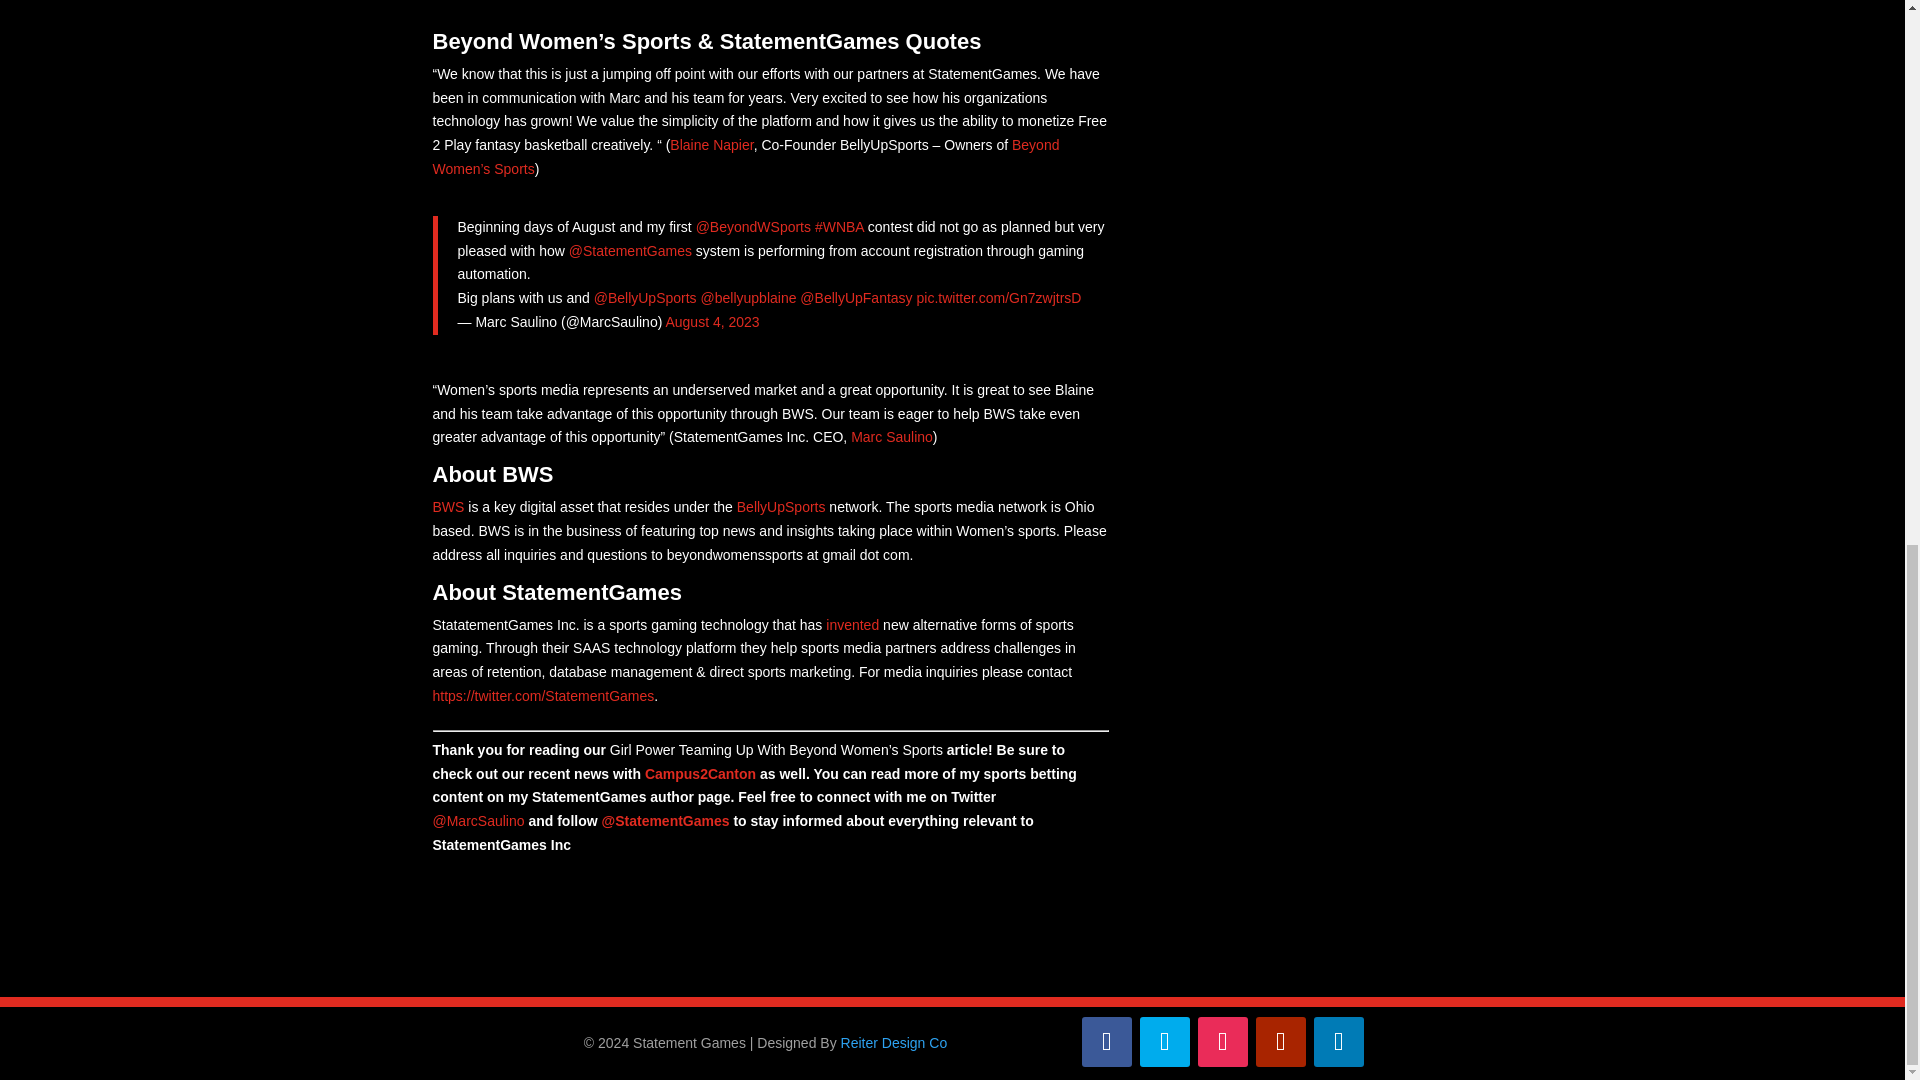 The image size is (1920, 1080). Describe the element at coordinates (711, 322) in the screenshot. I see `August 4, 2023` at that location.